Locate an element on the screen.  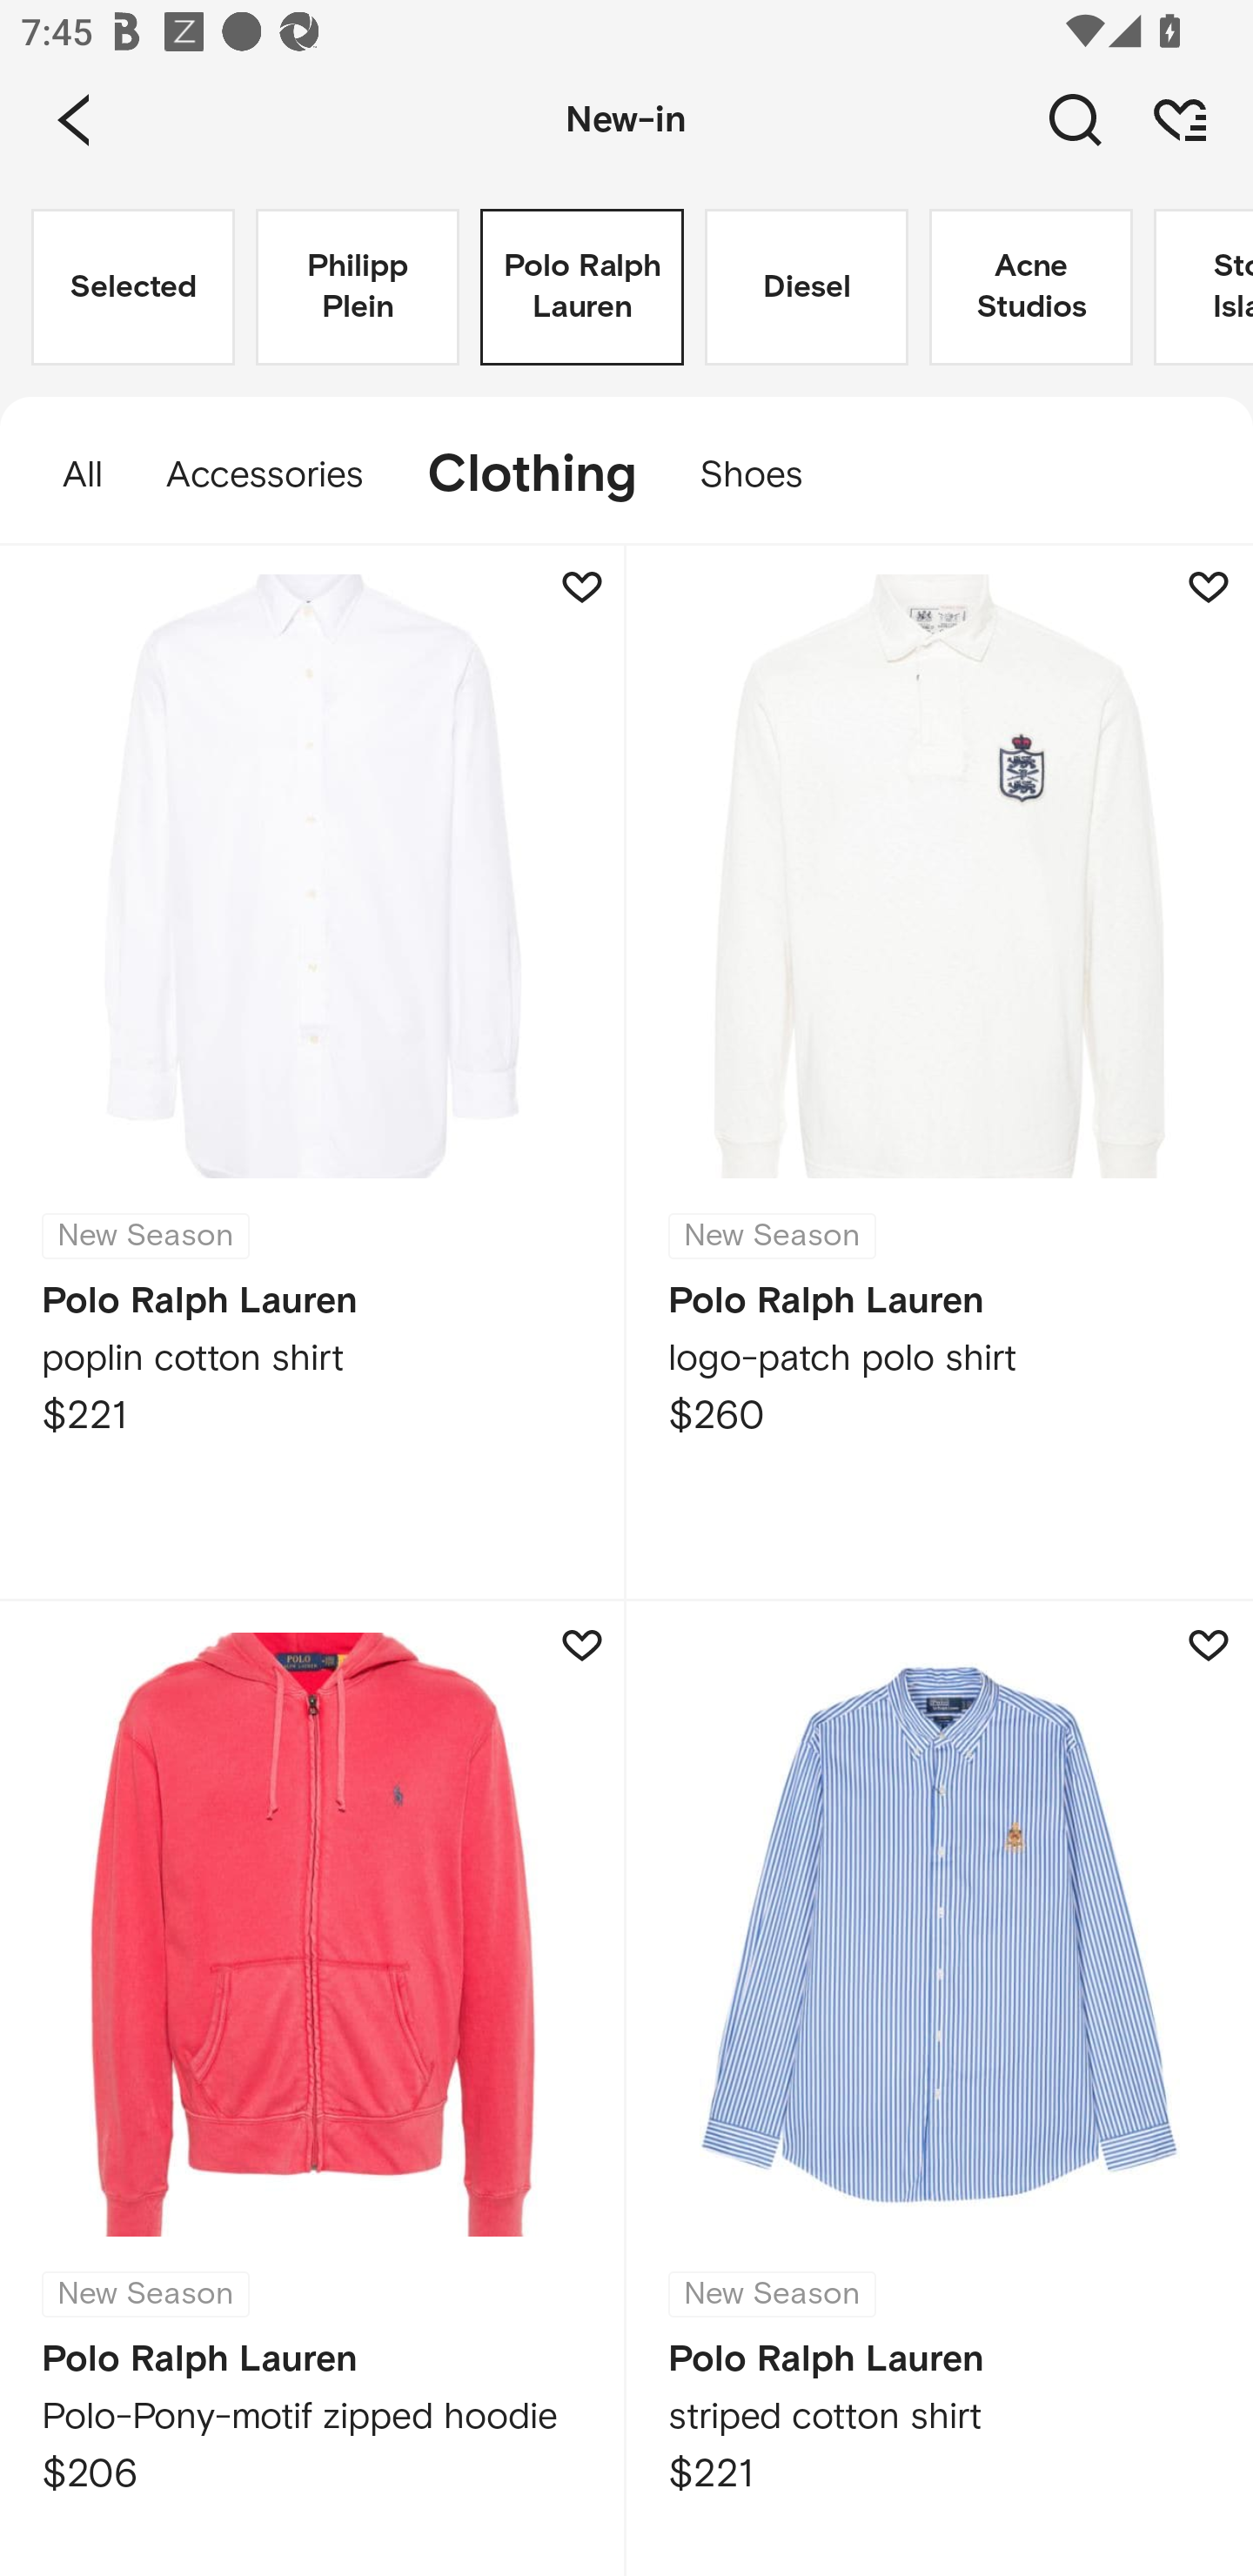
Clothing is located at coordinates (531, 475).